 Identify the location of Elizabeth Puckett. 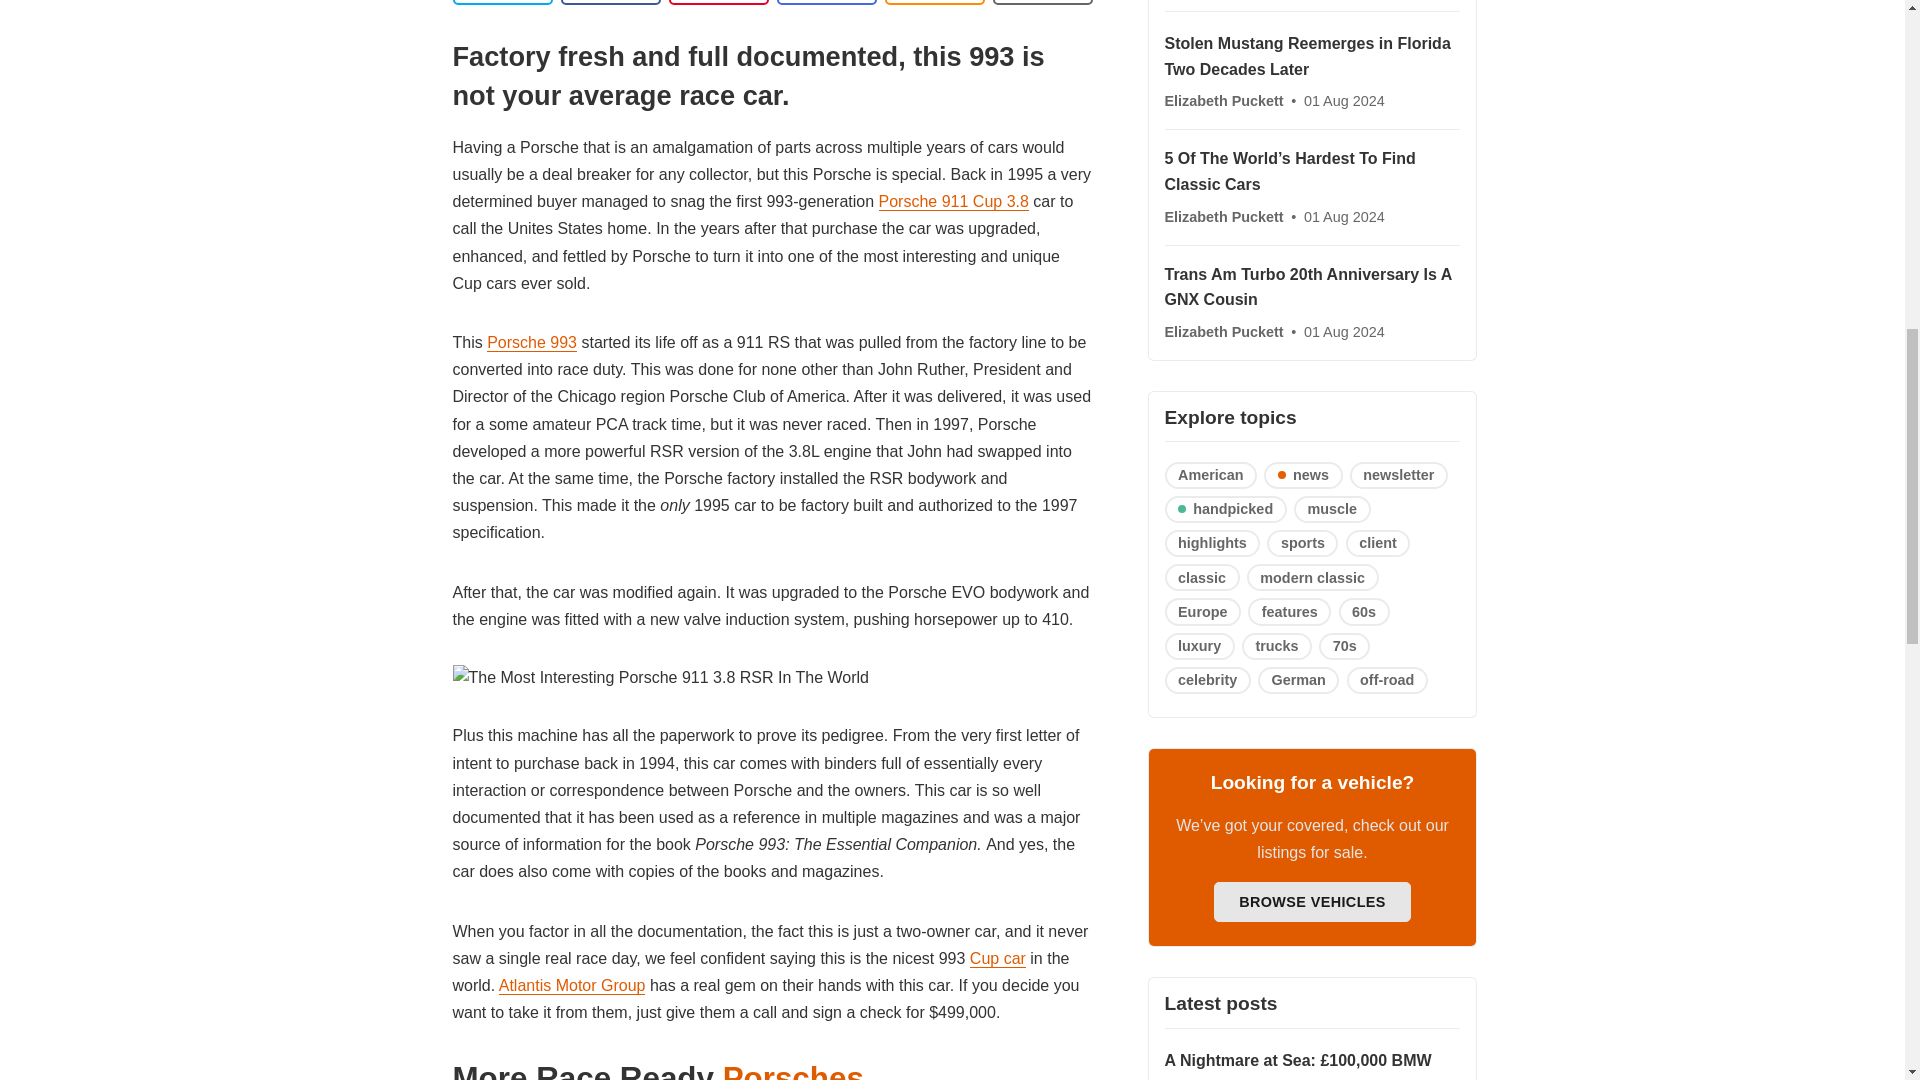
(1224, 100).